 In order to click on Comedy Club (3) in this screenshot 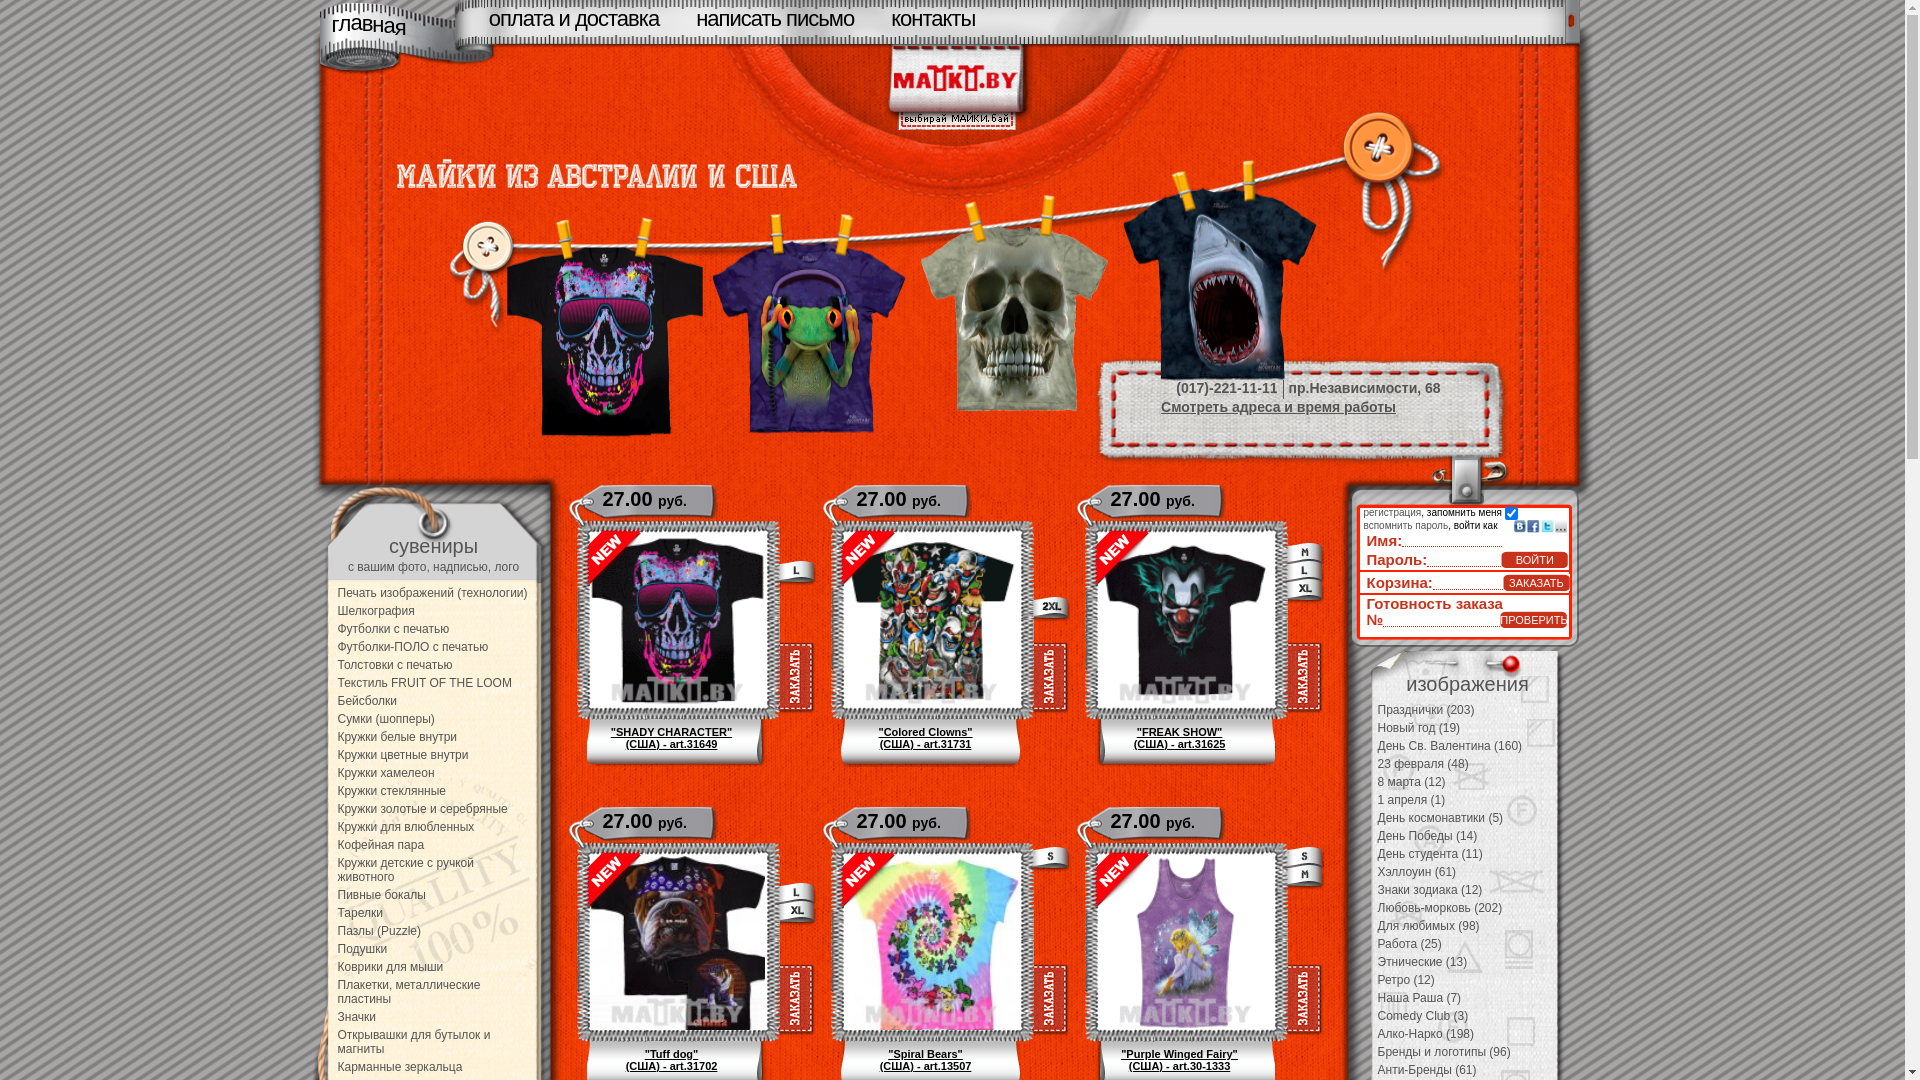, I will do `click(1424, 1016)`.